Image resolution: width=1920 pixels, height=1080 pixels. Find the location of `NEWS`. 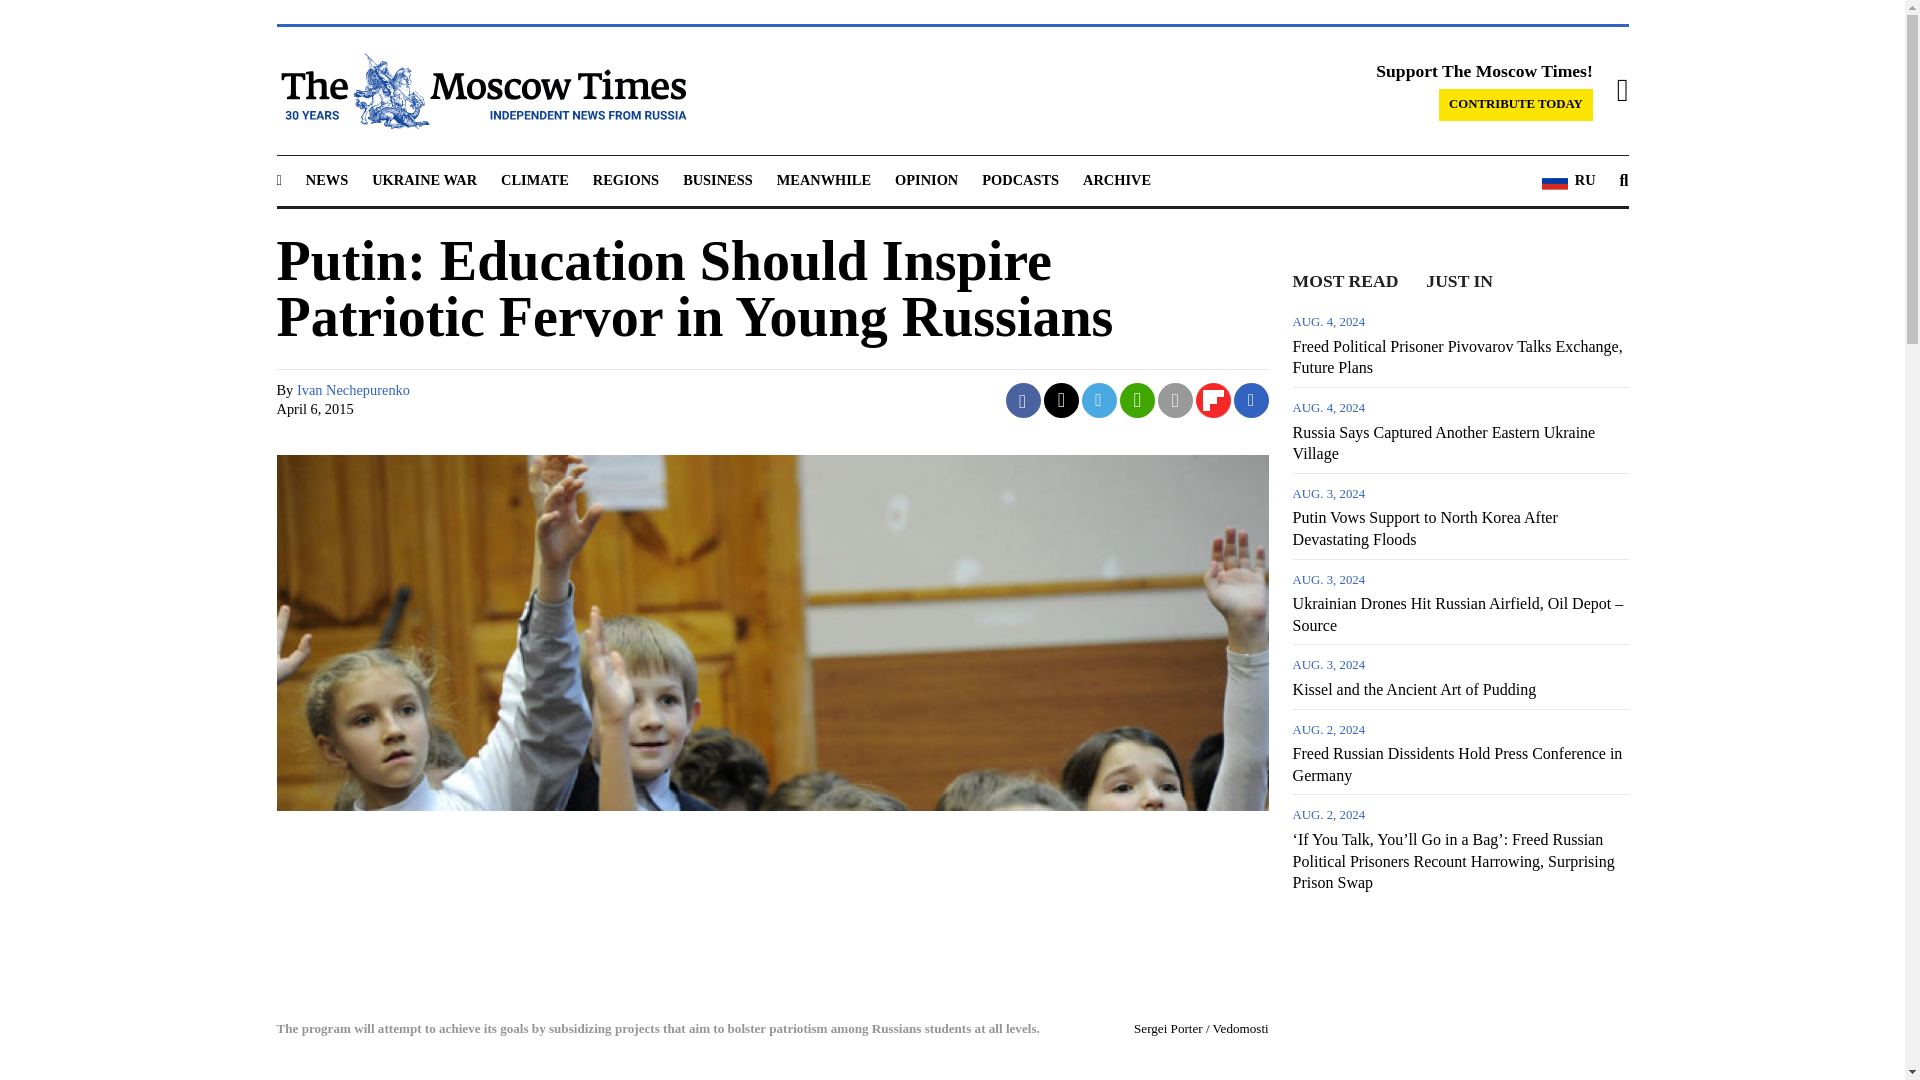

NEWS is located at coordinates (326, 179).